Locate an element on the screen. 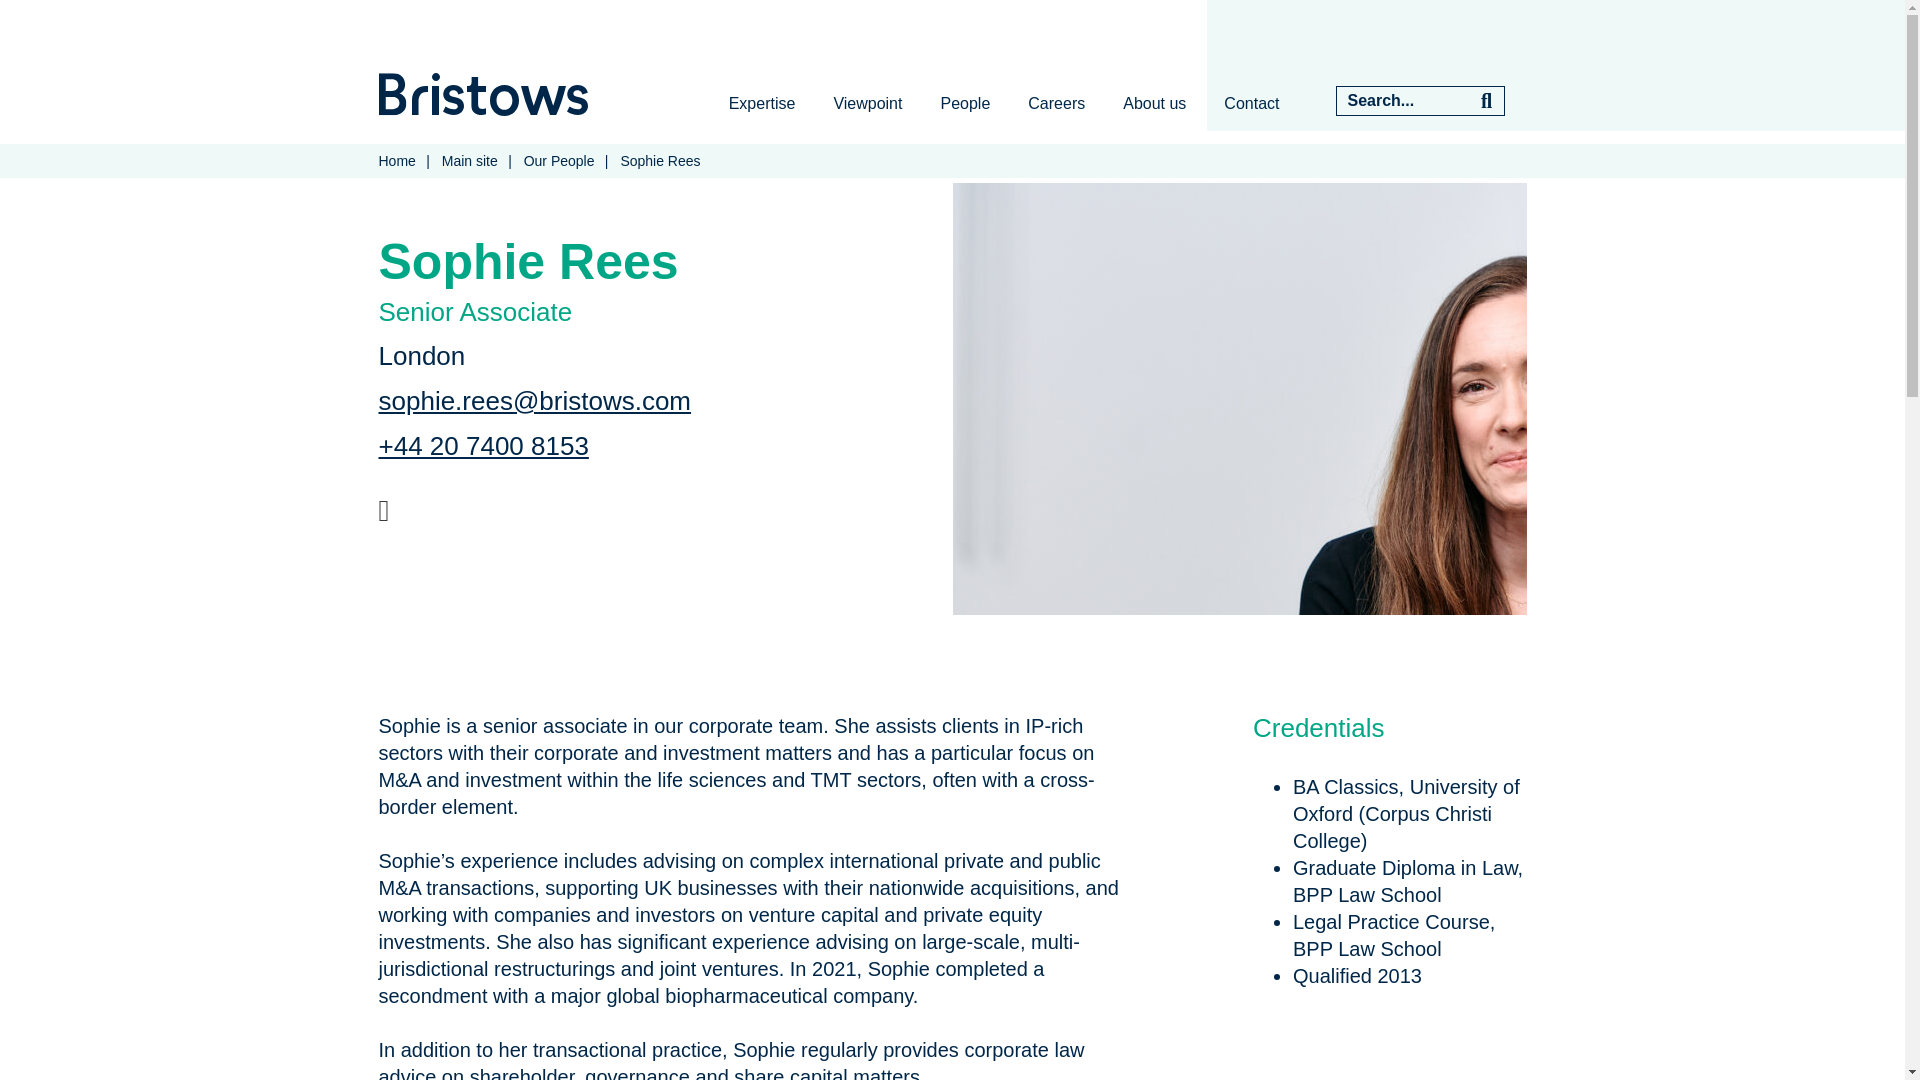  Search... is located at coordinates (1402, 100).